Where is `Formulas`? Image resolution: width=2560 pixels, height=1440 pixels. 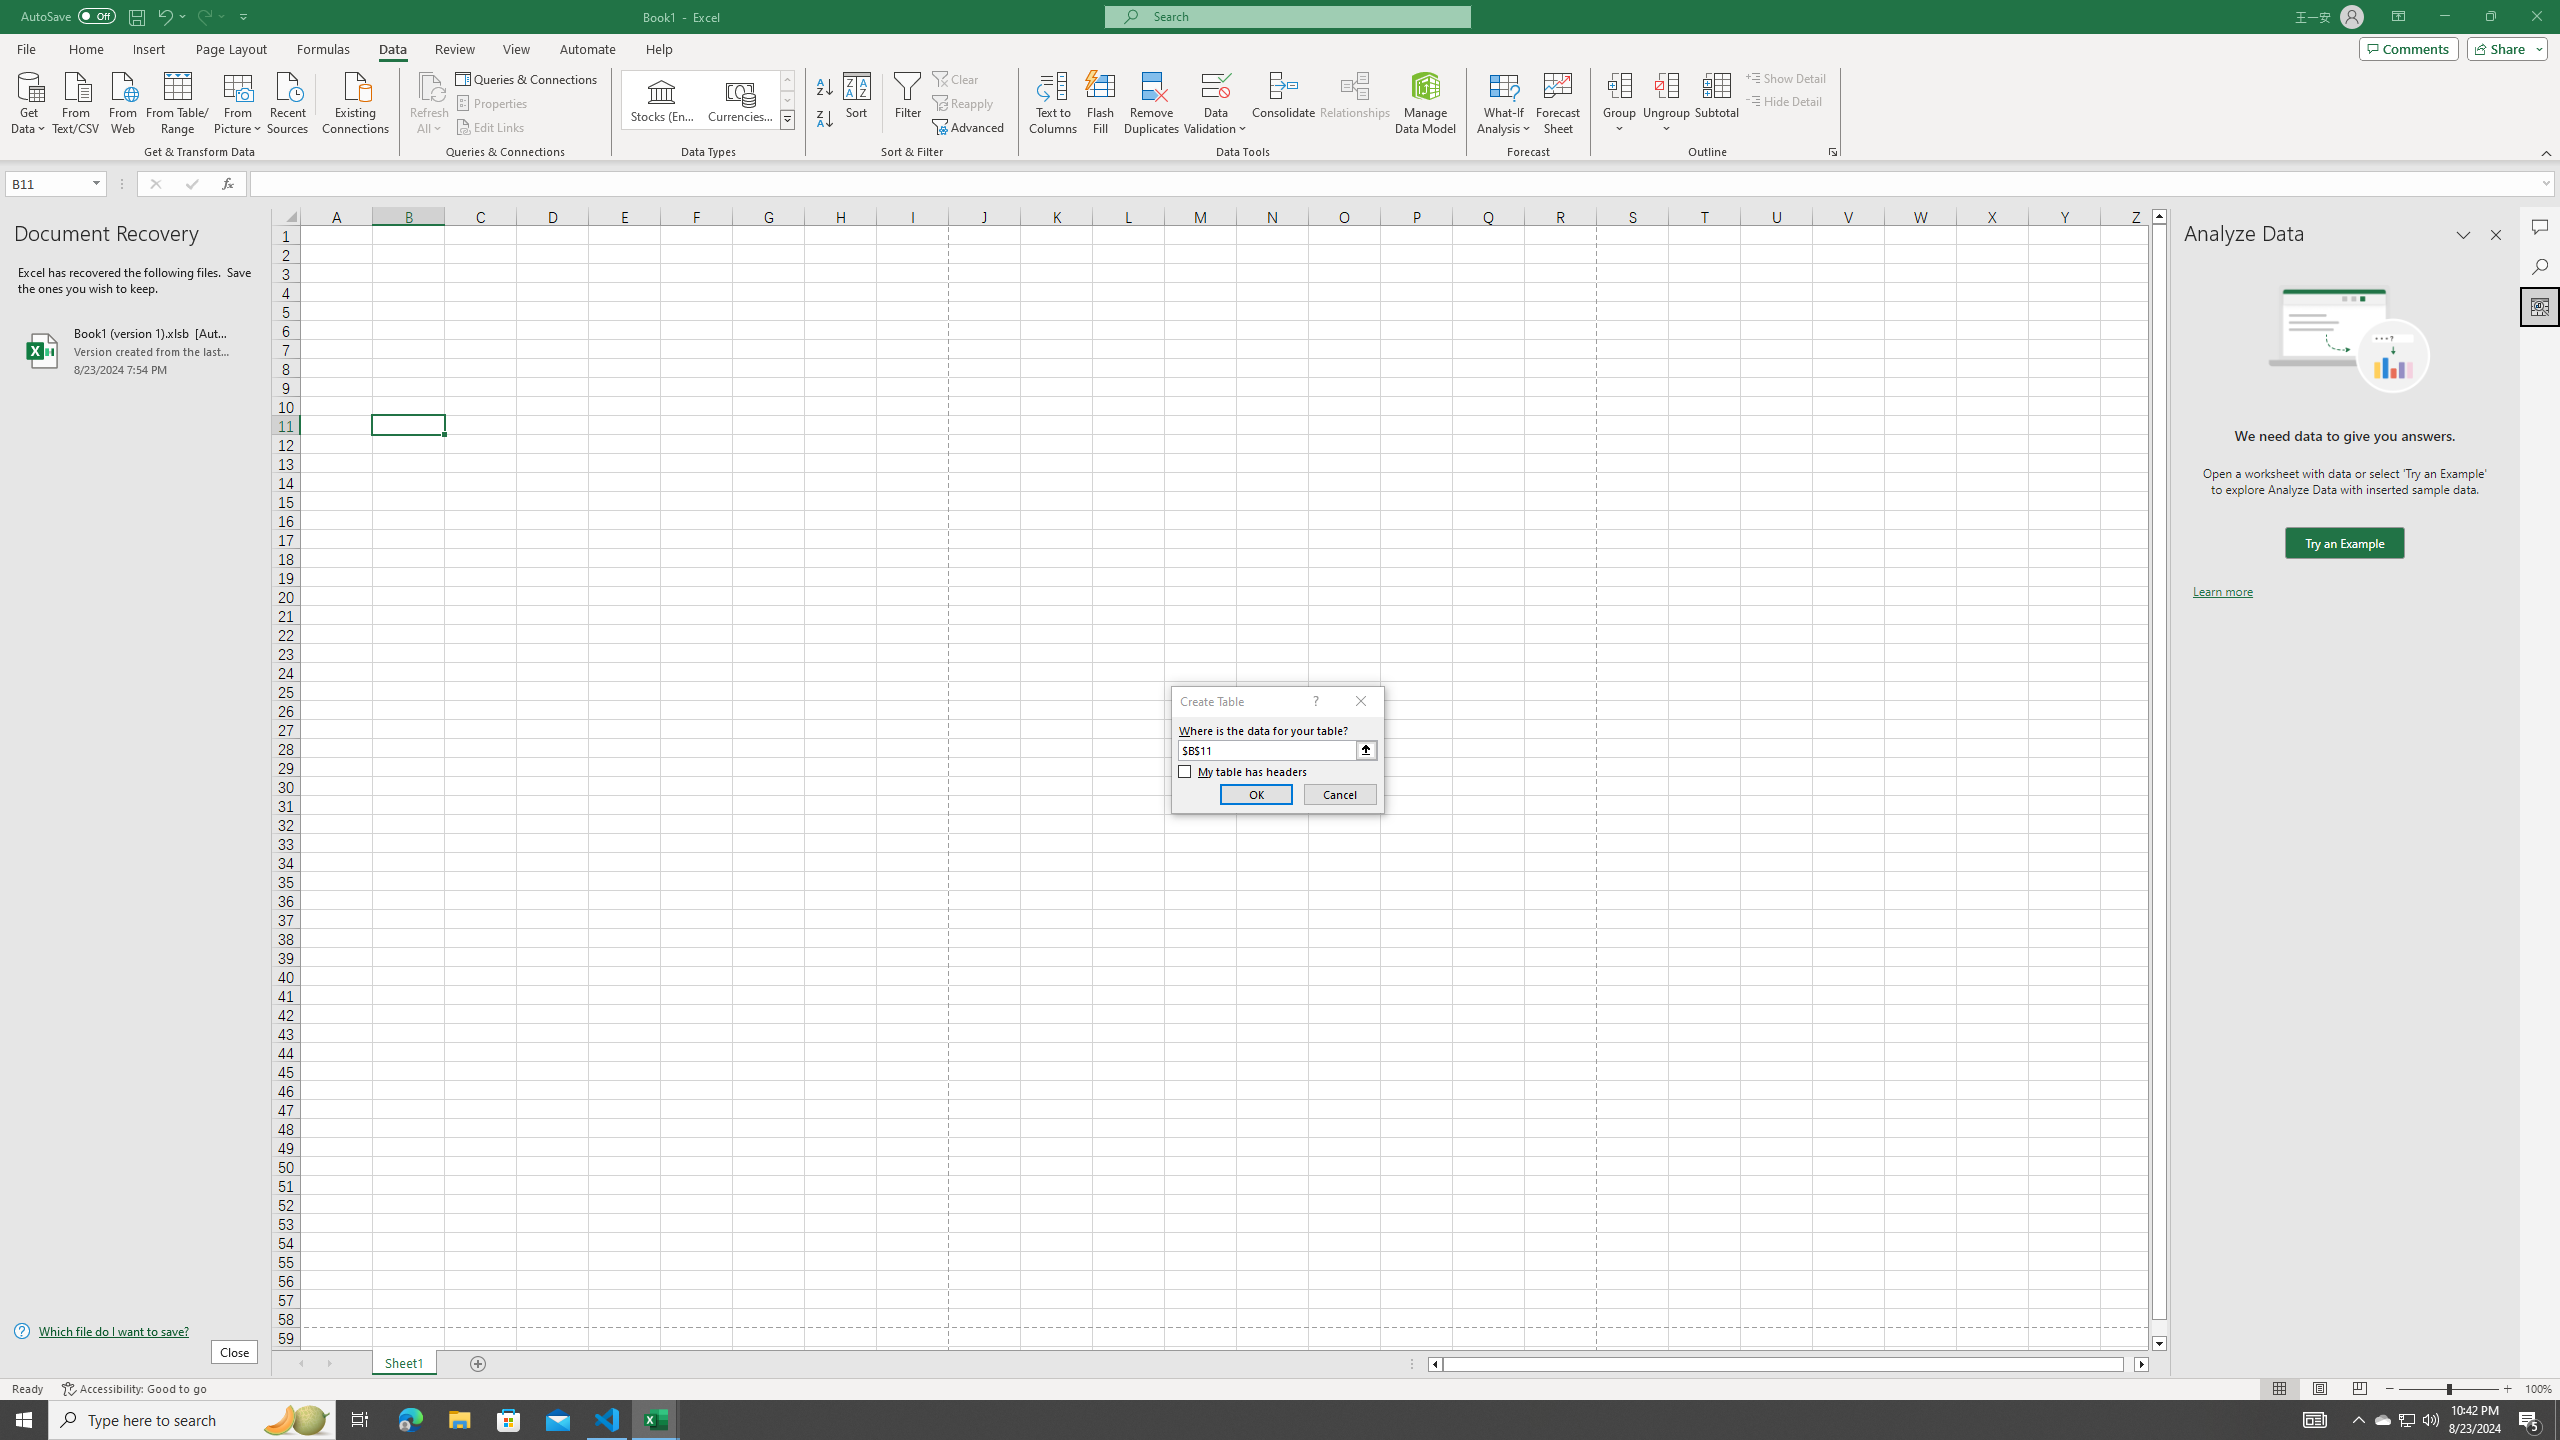
Formulas is located at coordinates (325, 49).